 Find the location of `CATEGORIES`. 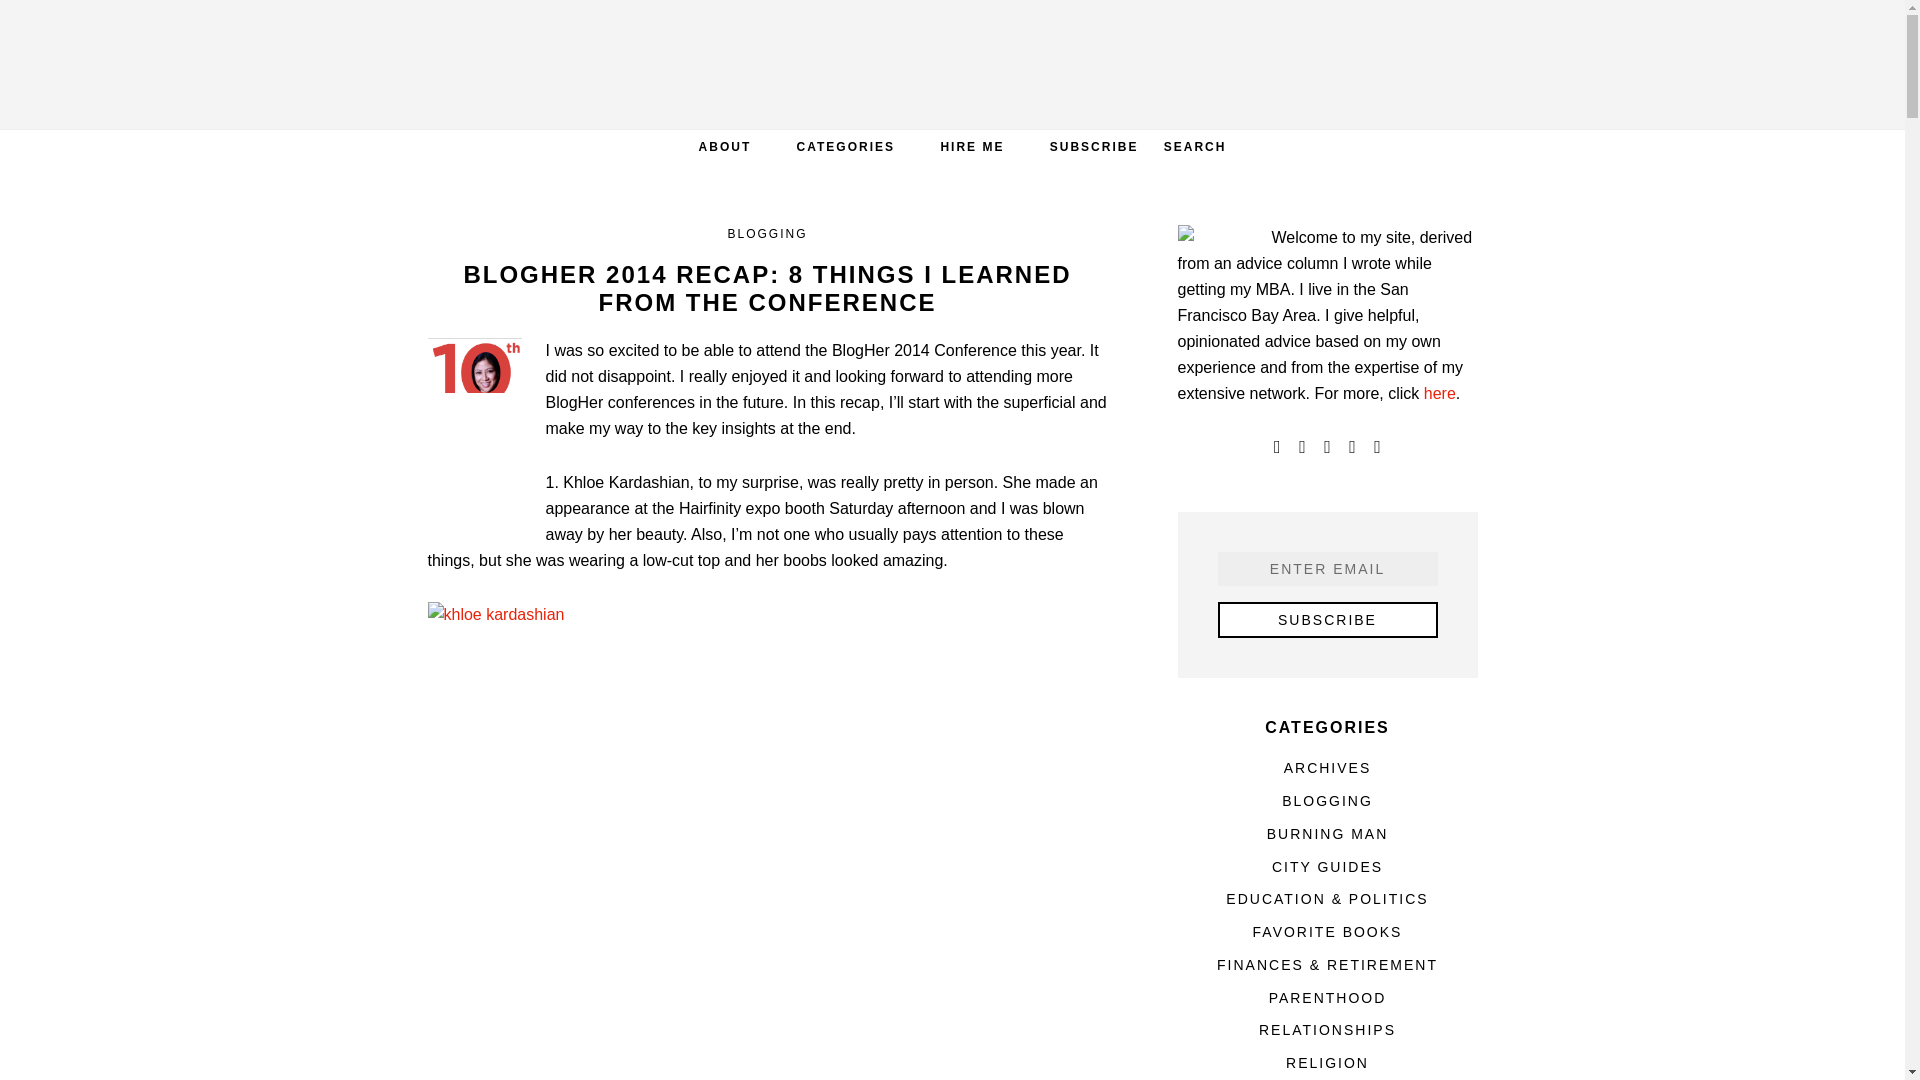

CATEGORIES is located at coordinates (846, 146).